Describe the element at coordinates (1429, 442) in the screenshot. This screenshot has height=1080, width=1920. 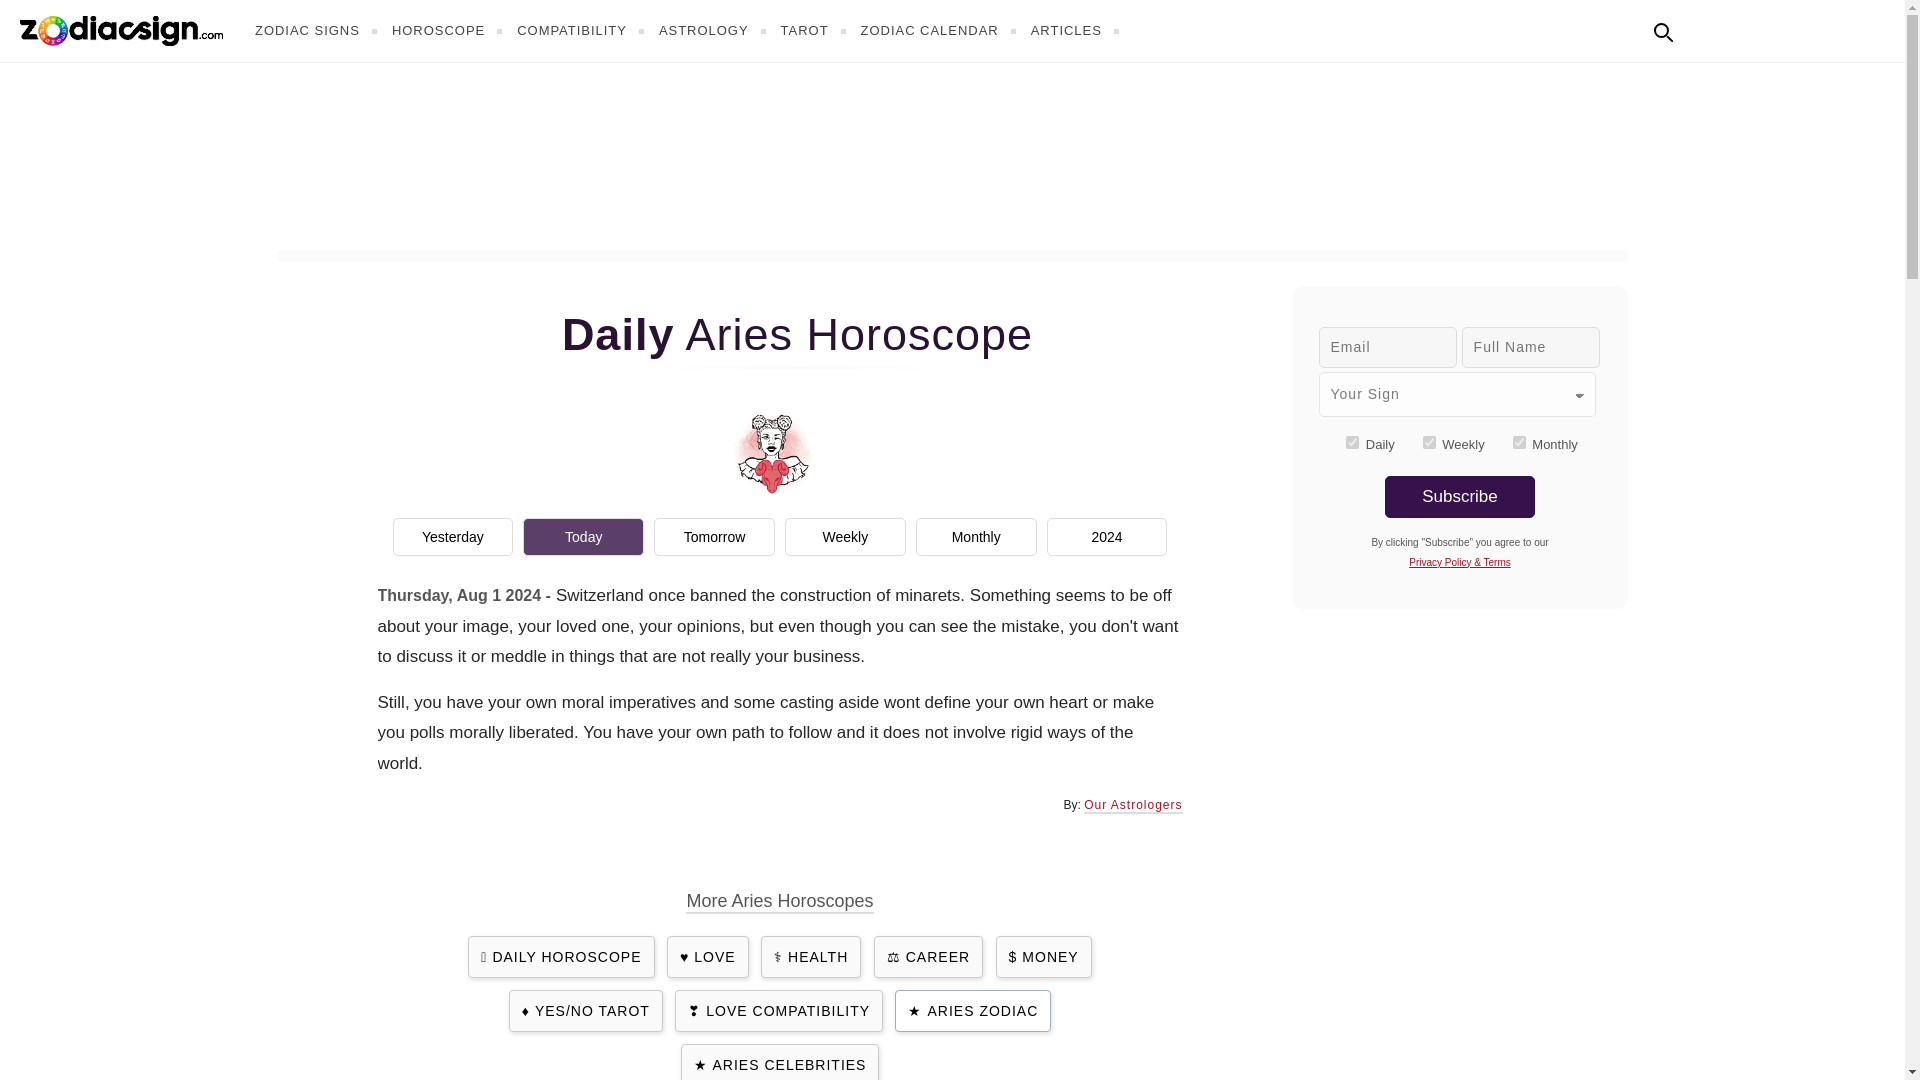
I see `weekly` at that location.